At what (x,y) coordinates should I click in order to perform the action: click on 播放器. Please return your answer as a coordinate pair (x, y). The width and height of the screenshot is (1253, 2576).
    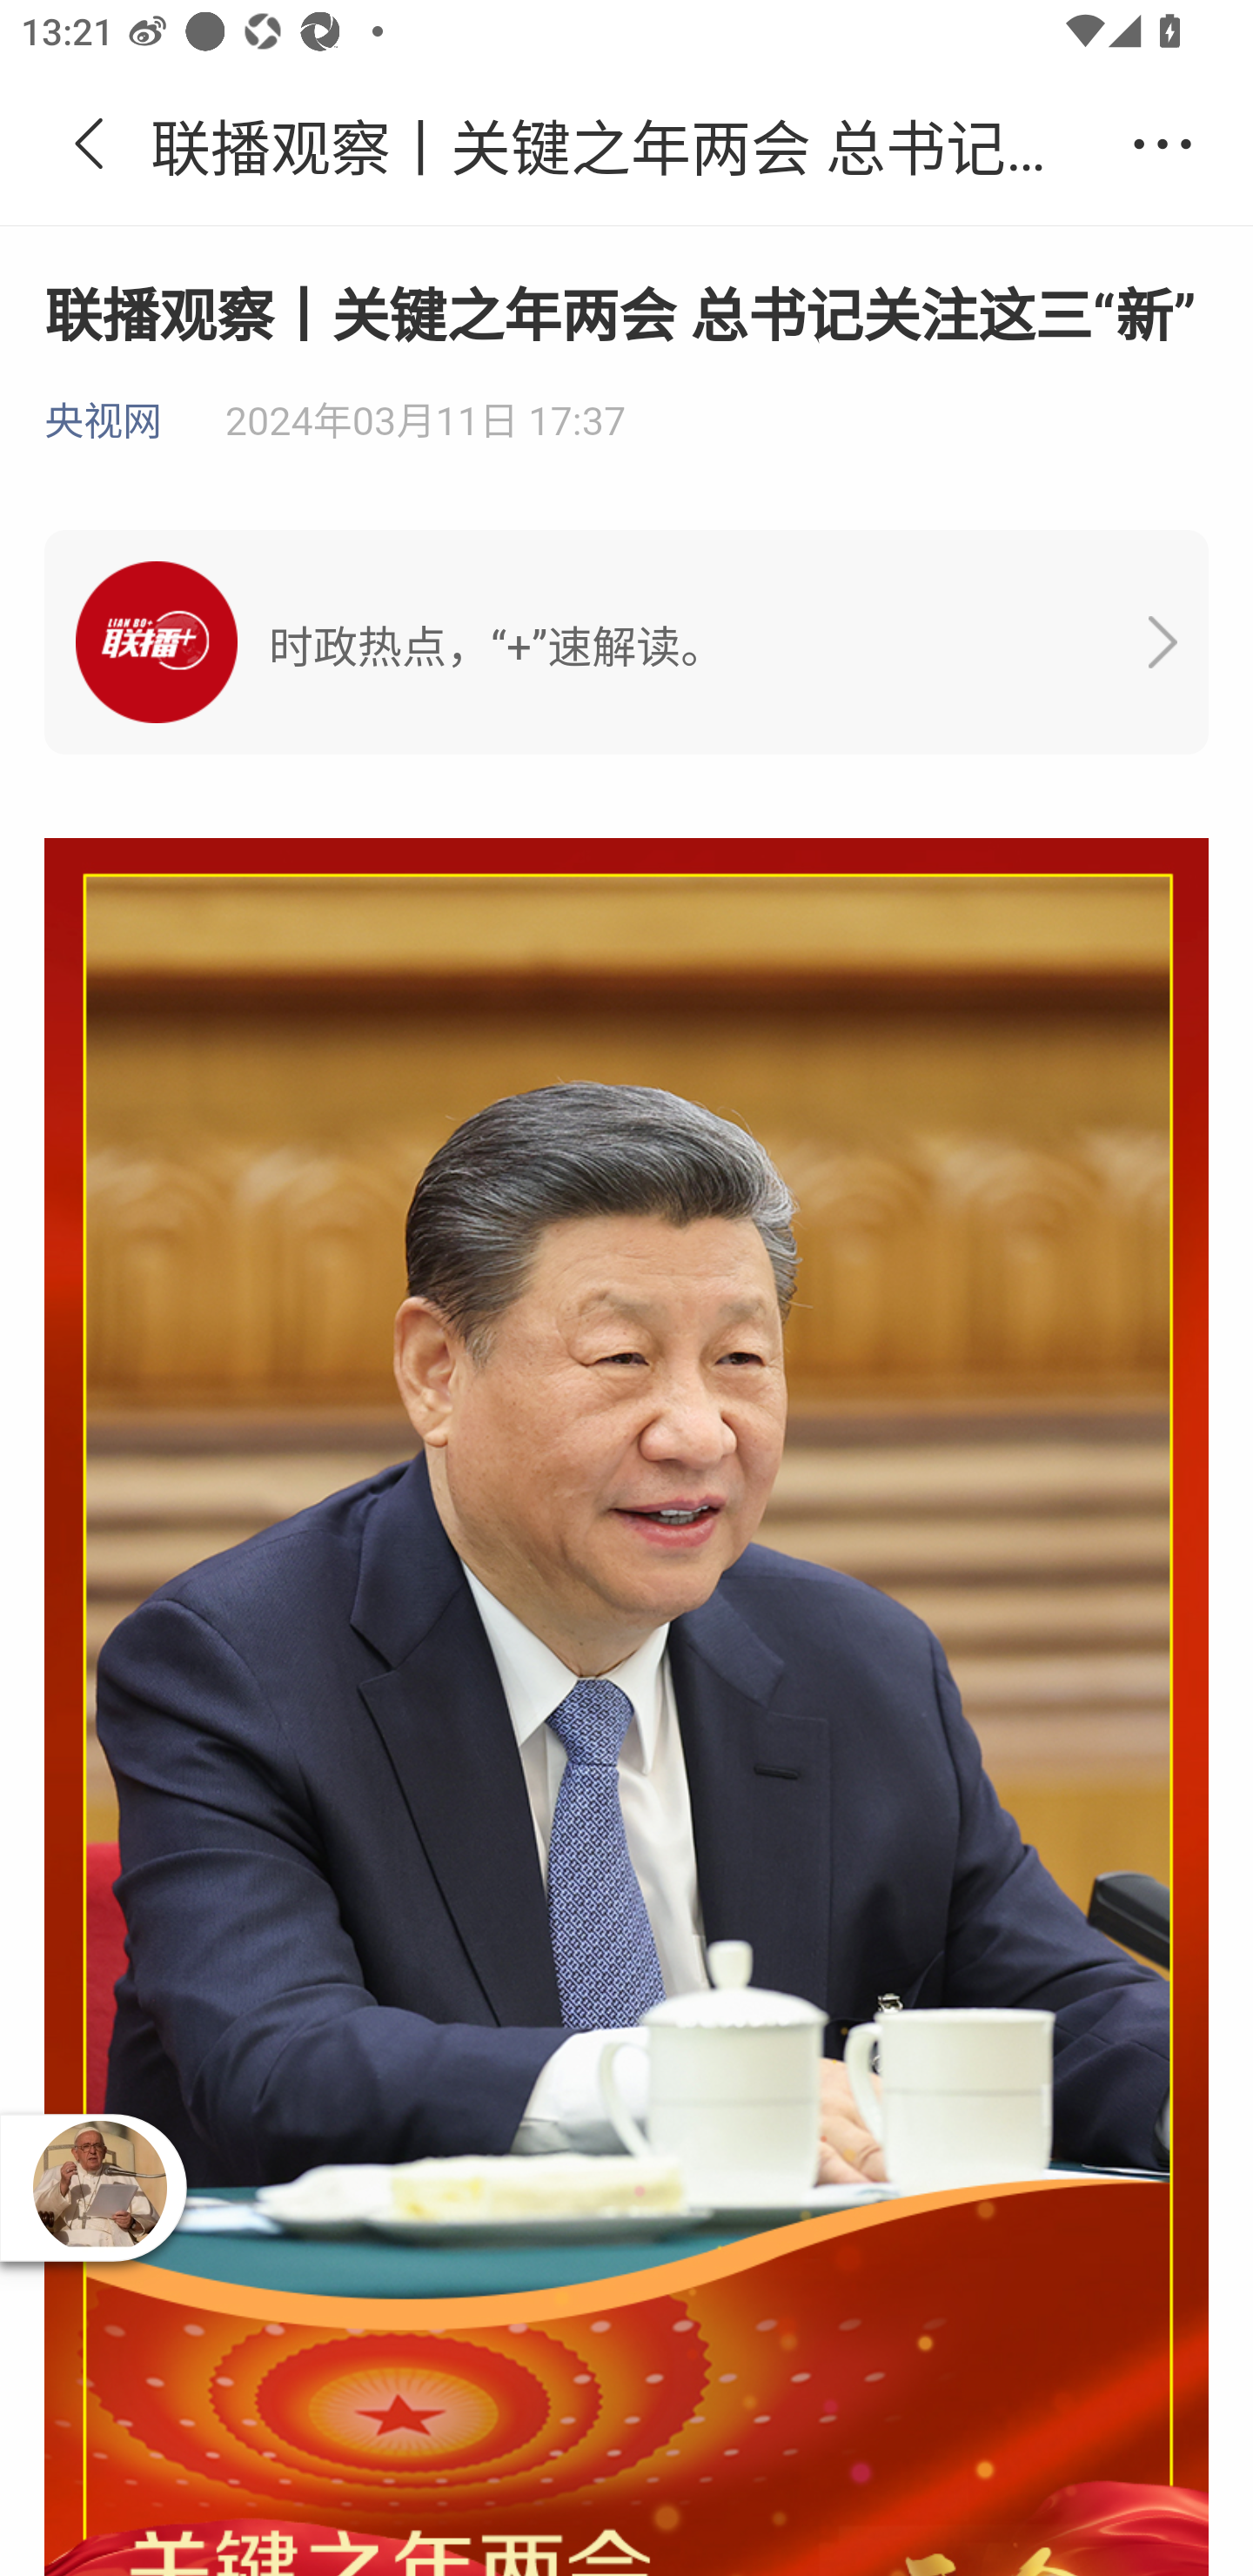
    Looking at the image, I should click on (99, 2187).